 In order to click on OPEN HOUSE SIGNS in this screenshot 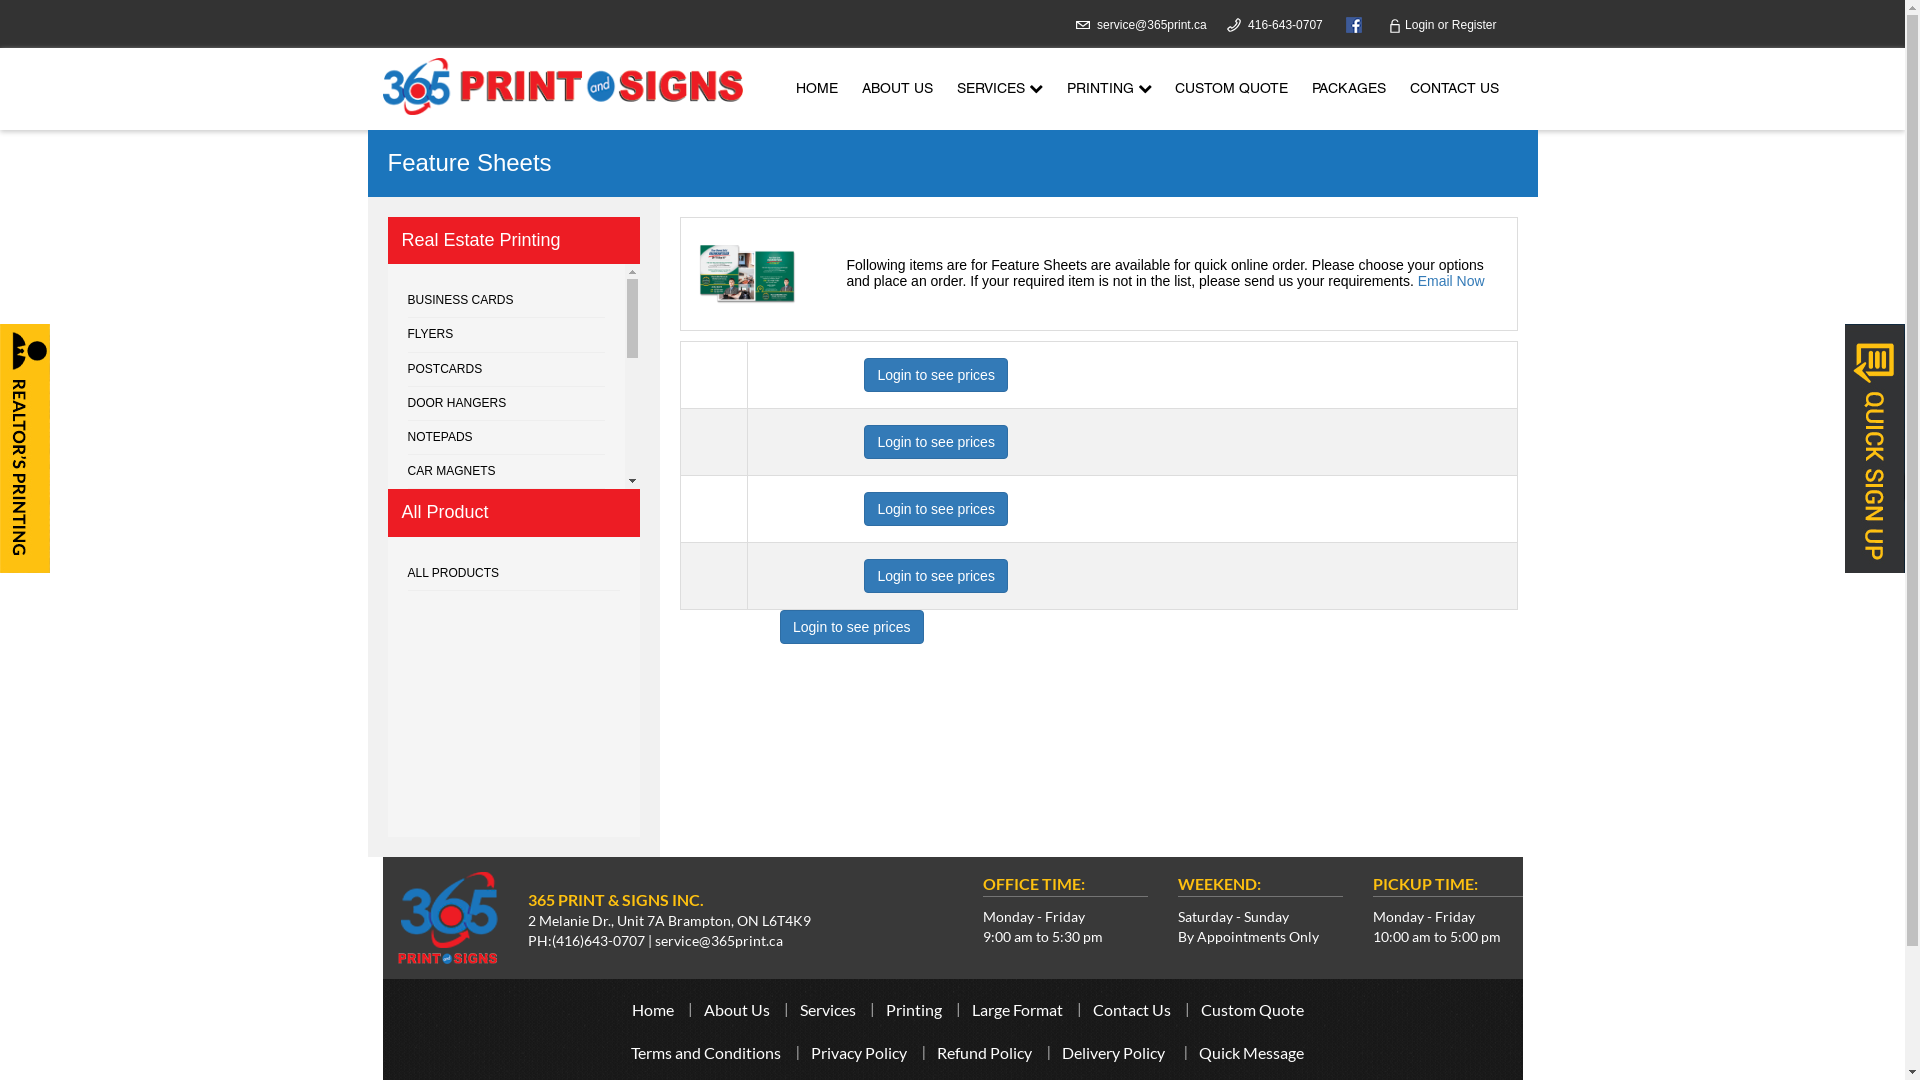, I will do `click(507, 711)`.